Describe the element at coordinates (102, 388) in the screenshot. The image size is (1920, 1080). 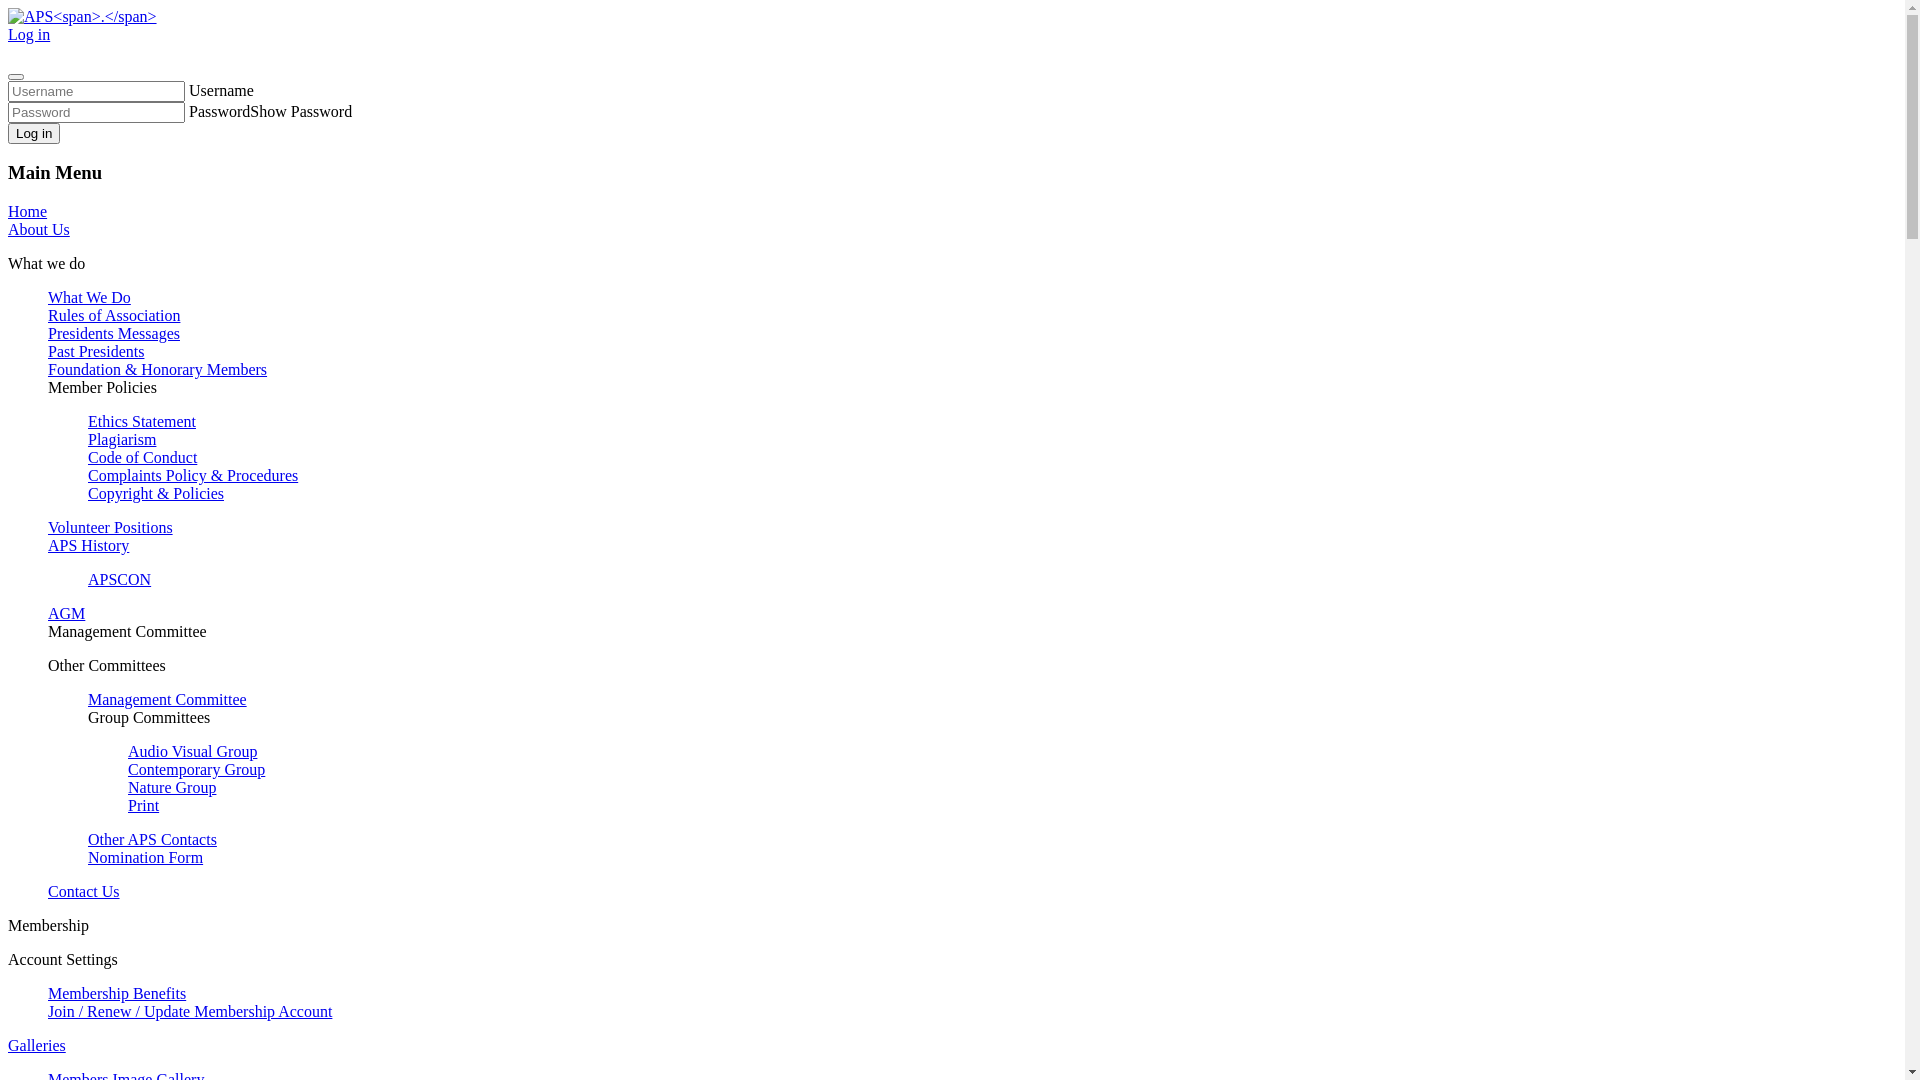
I see `Member Policies` at that location.